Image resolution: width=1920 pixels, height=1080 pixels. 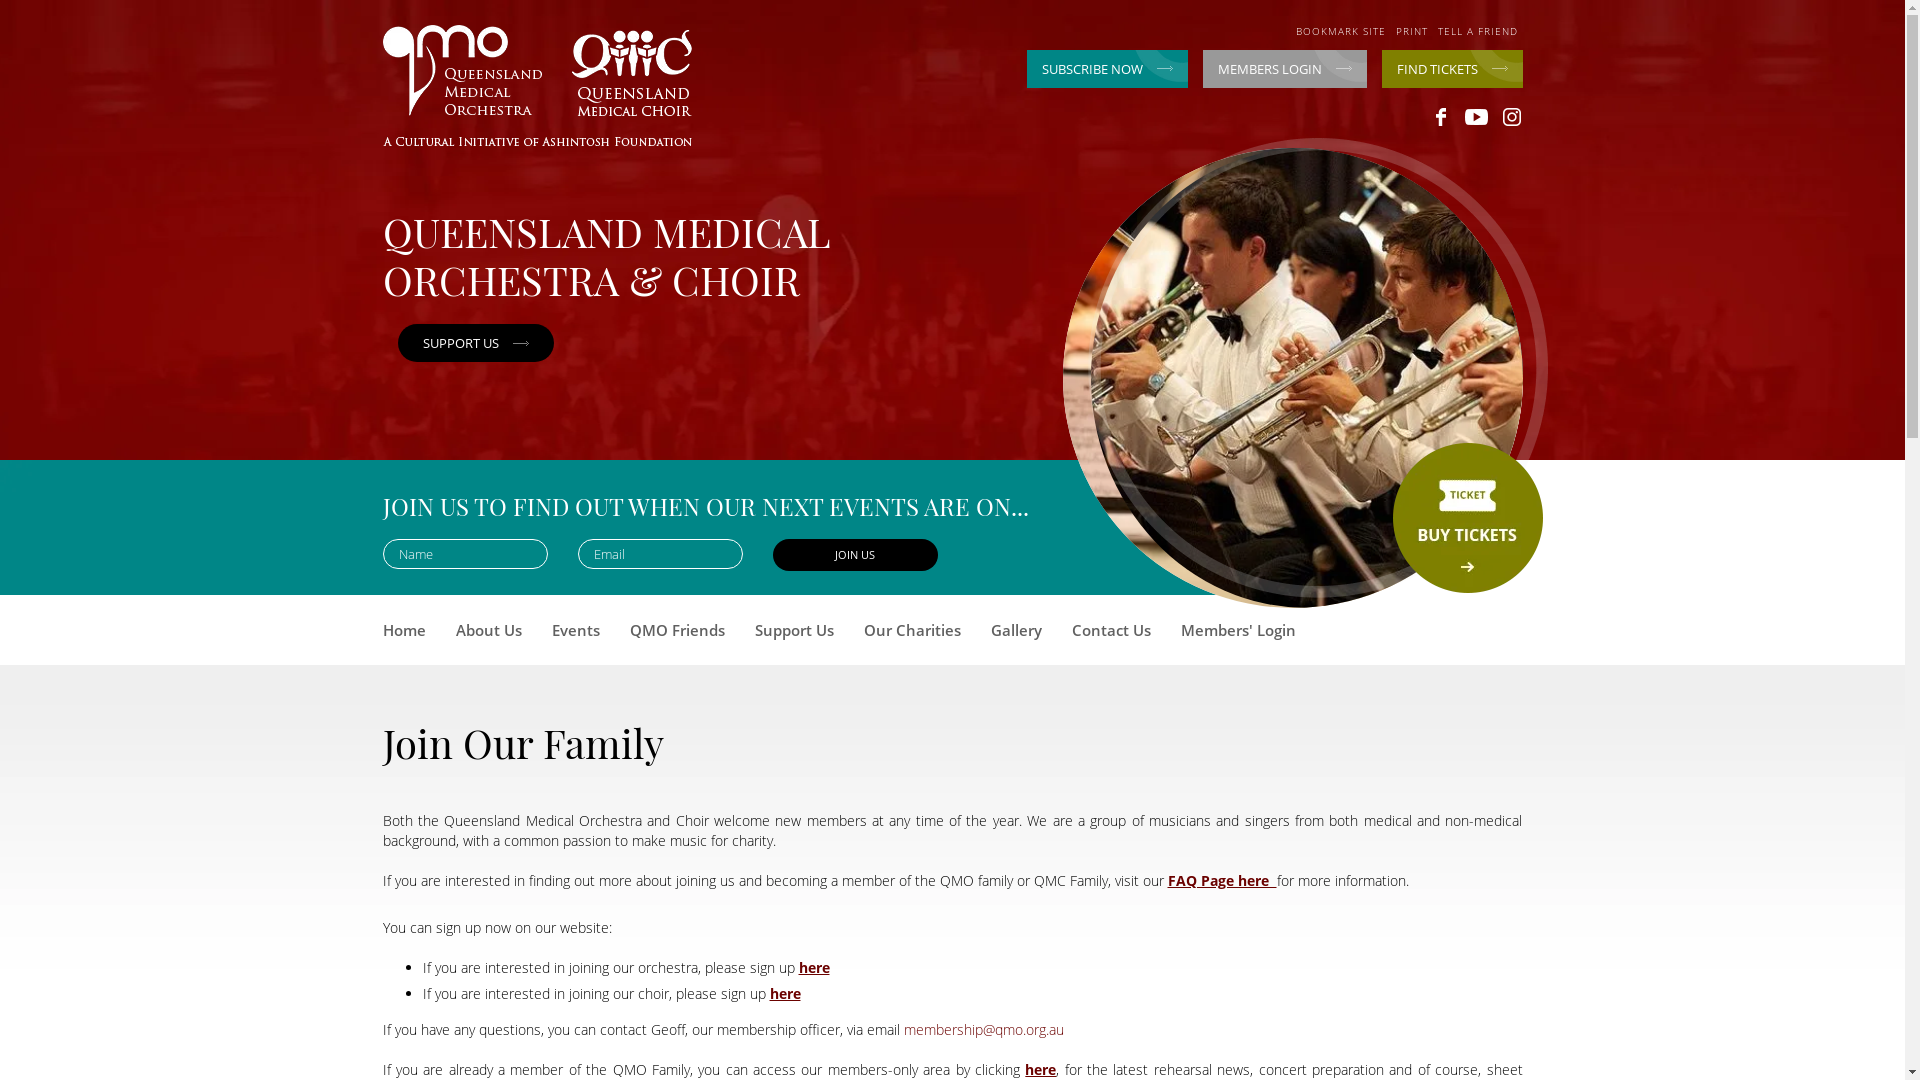 I want to click on Home, so click(x=404, y=638).